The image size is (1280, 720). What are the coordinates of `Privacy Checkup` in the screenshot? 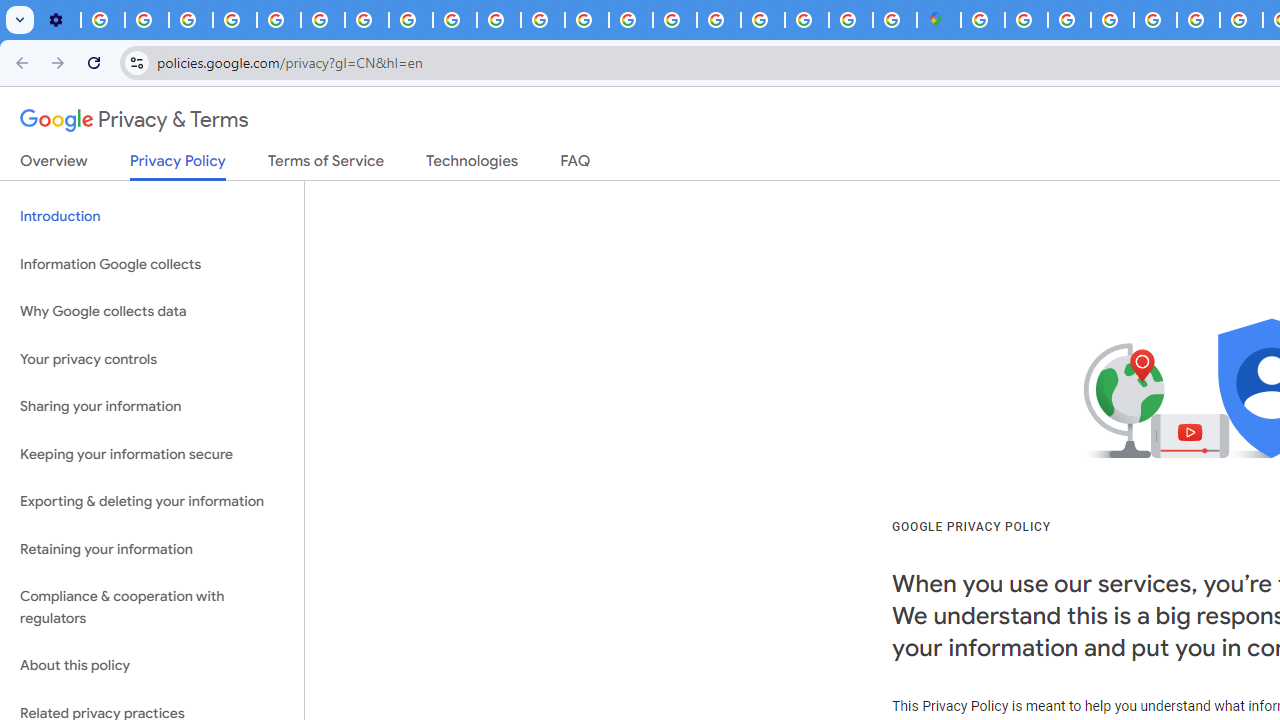 It's located at (498, 20).